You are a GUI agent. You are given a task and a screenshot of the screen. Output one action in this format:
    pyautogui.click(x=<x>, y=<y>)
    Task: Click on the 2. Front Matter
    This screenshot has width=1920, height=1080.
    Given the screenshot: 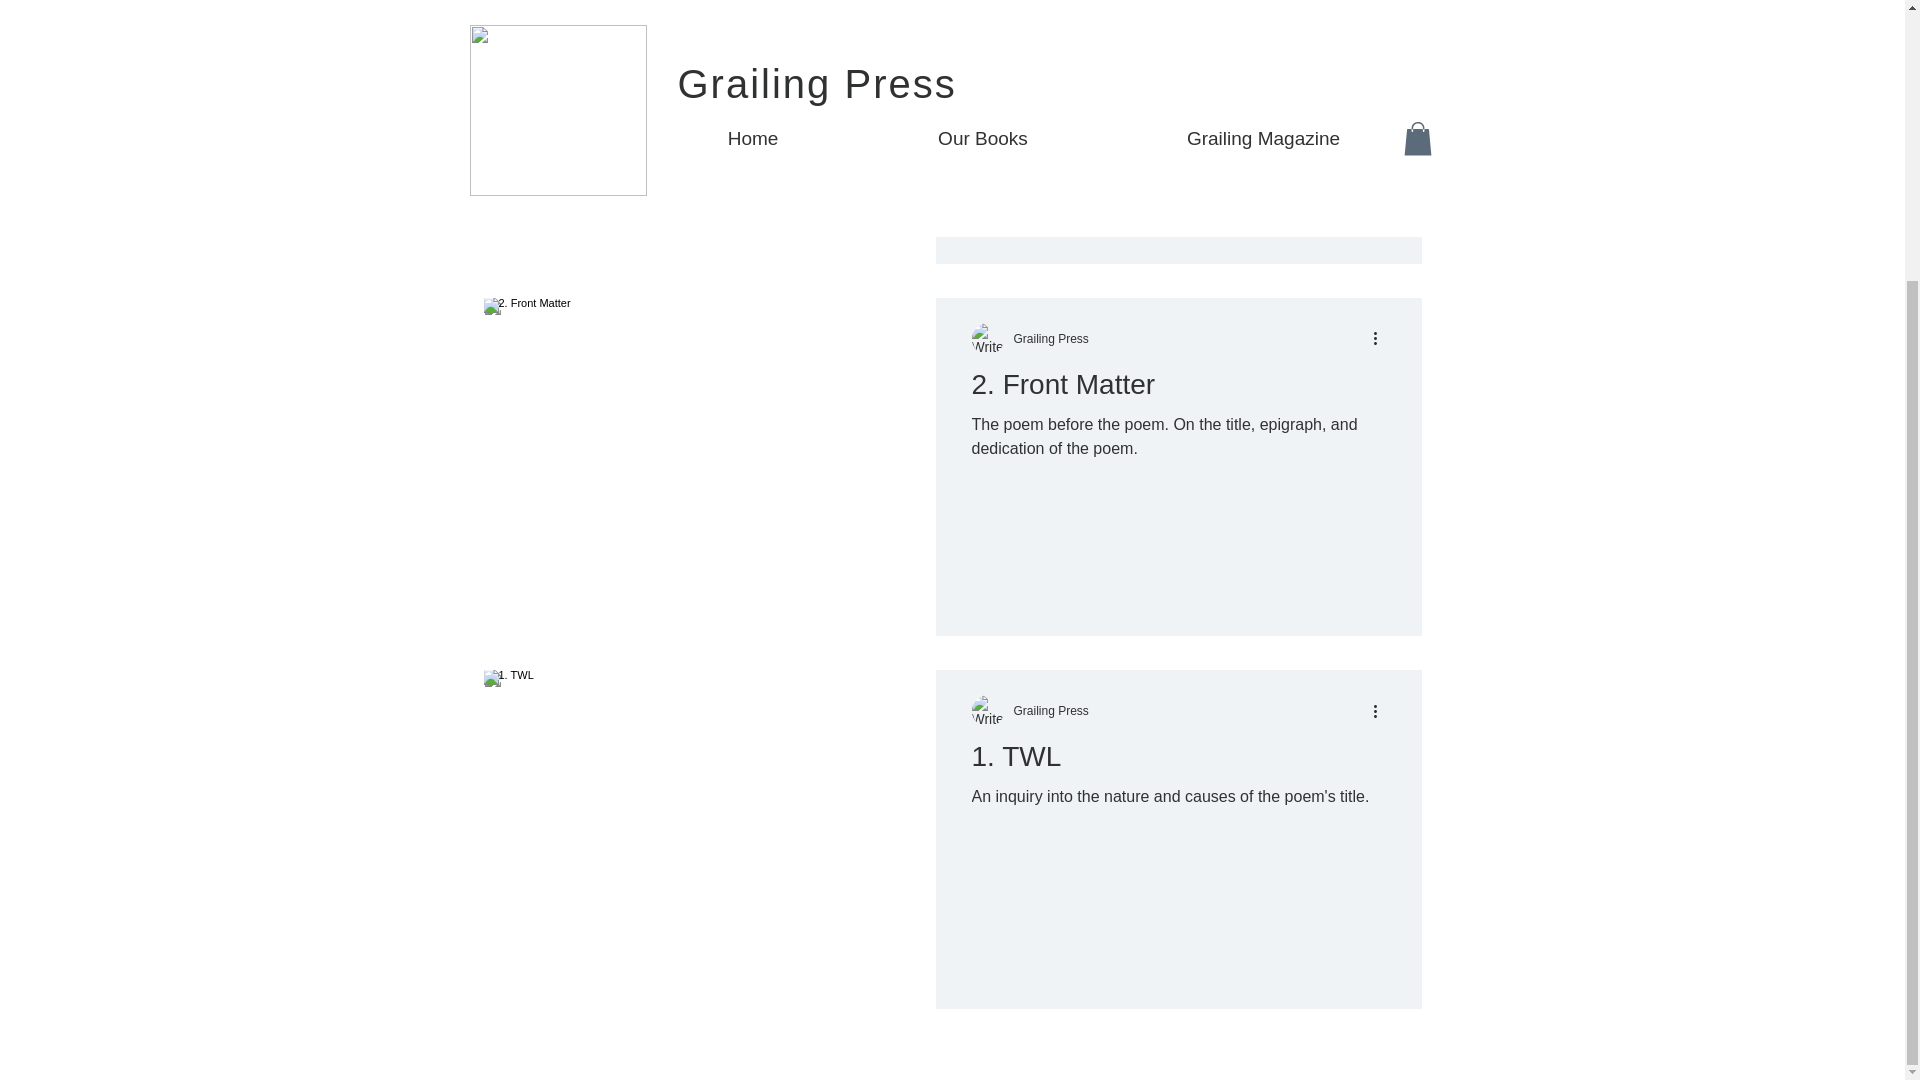 What is the action you would take?
    pyautogui.click(x=1178, y=389)
    